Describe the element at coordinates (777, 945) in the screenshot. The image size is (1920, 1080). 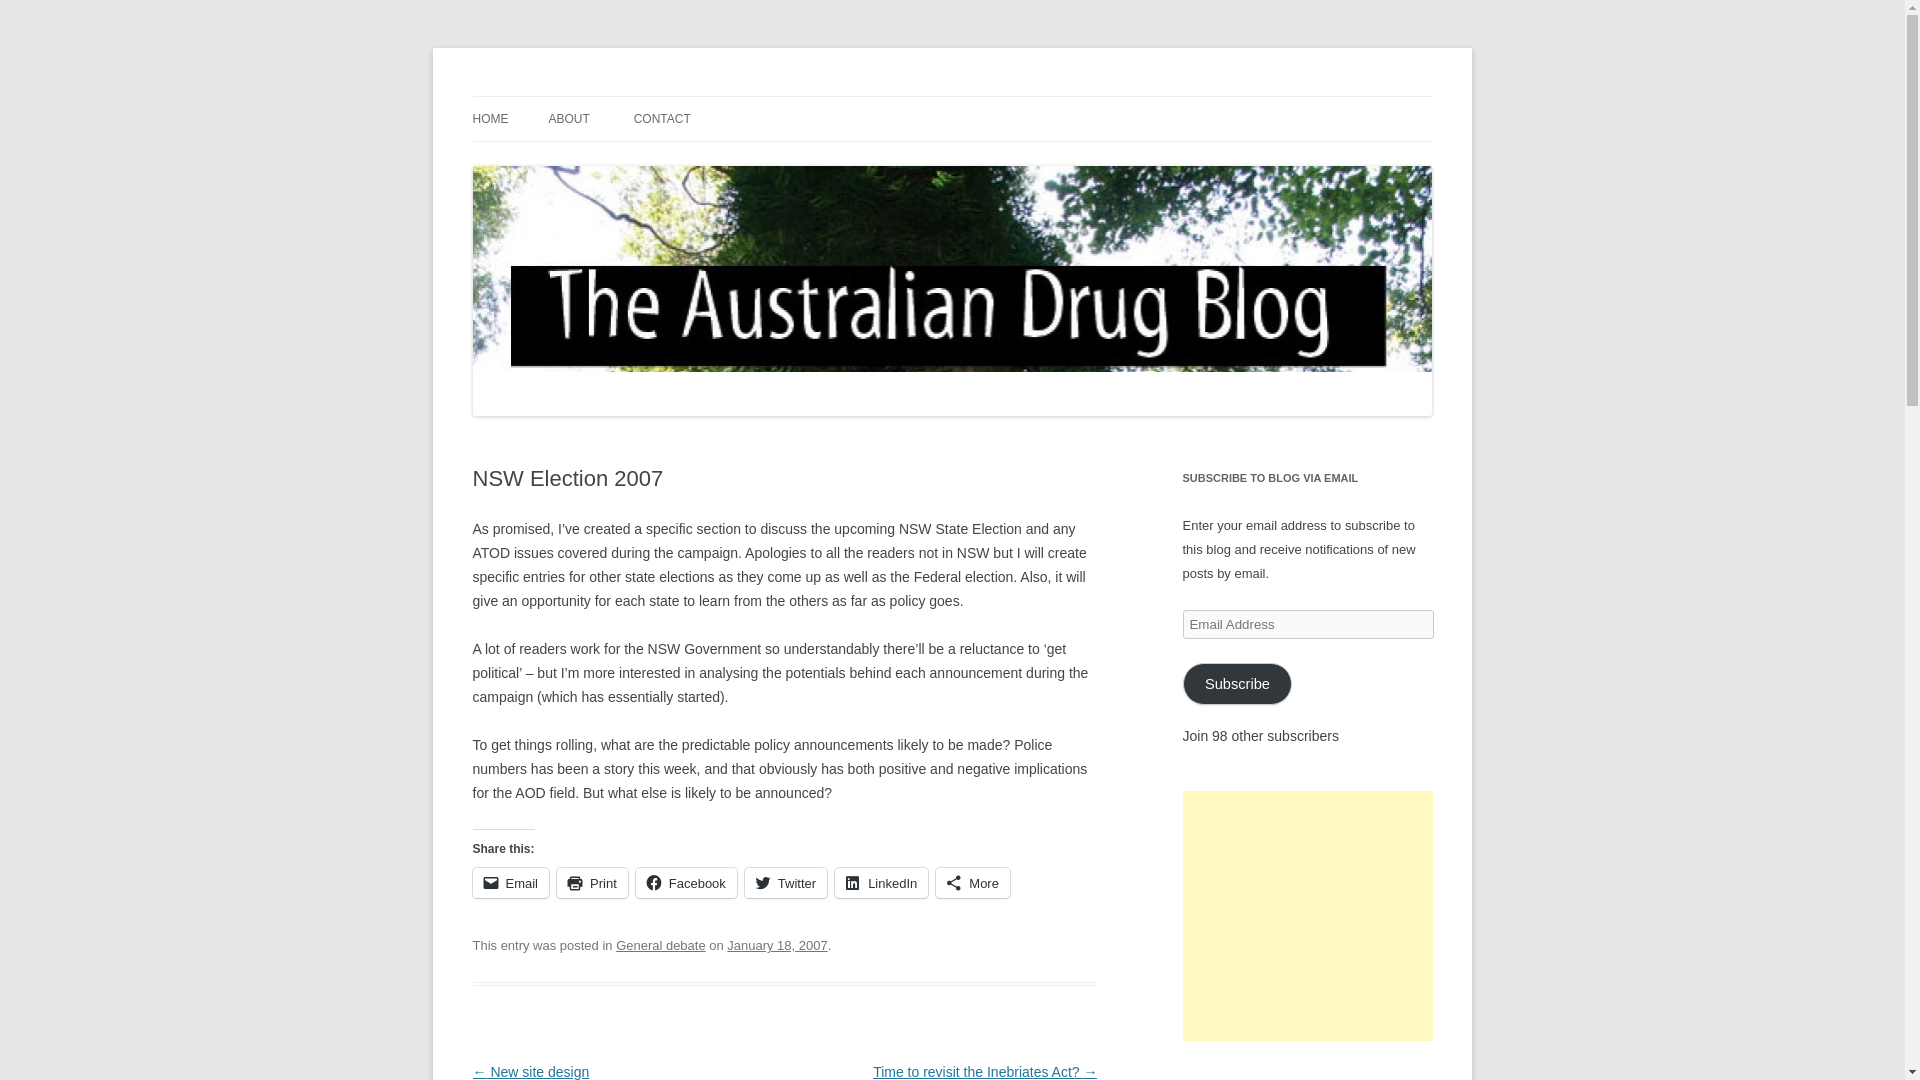
I see `January 18, 2007` at that location.